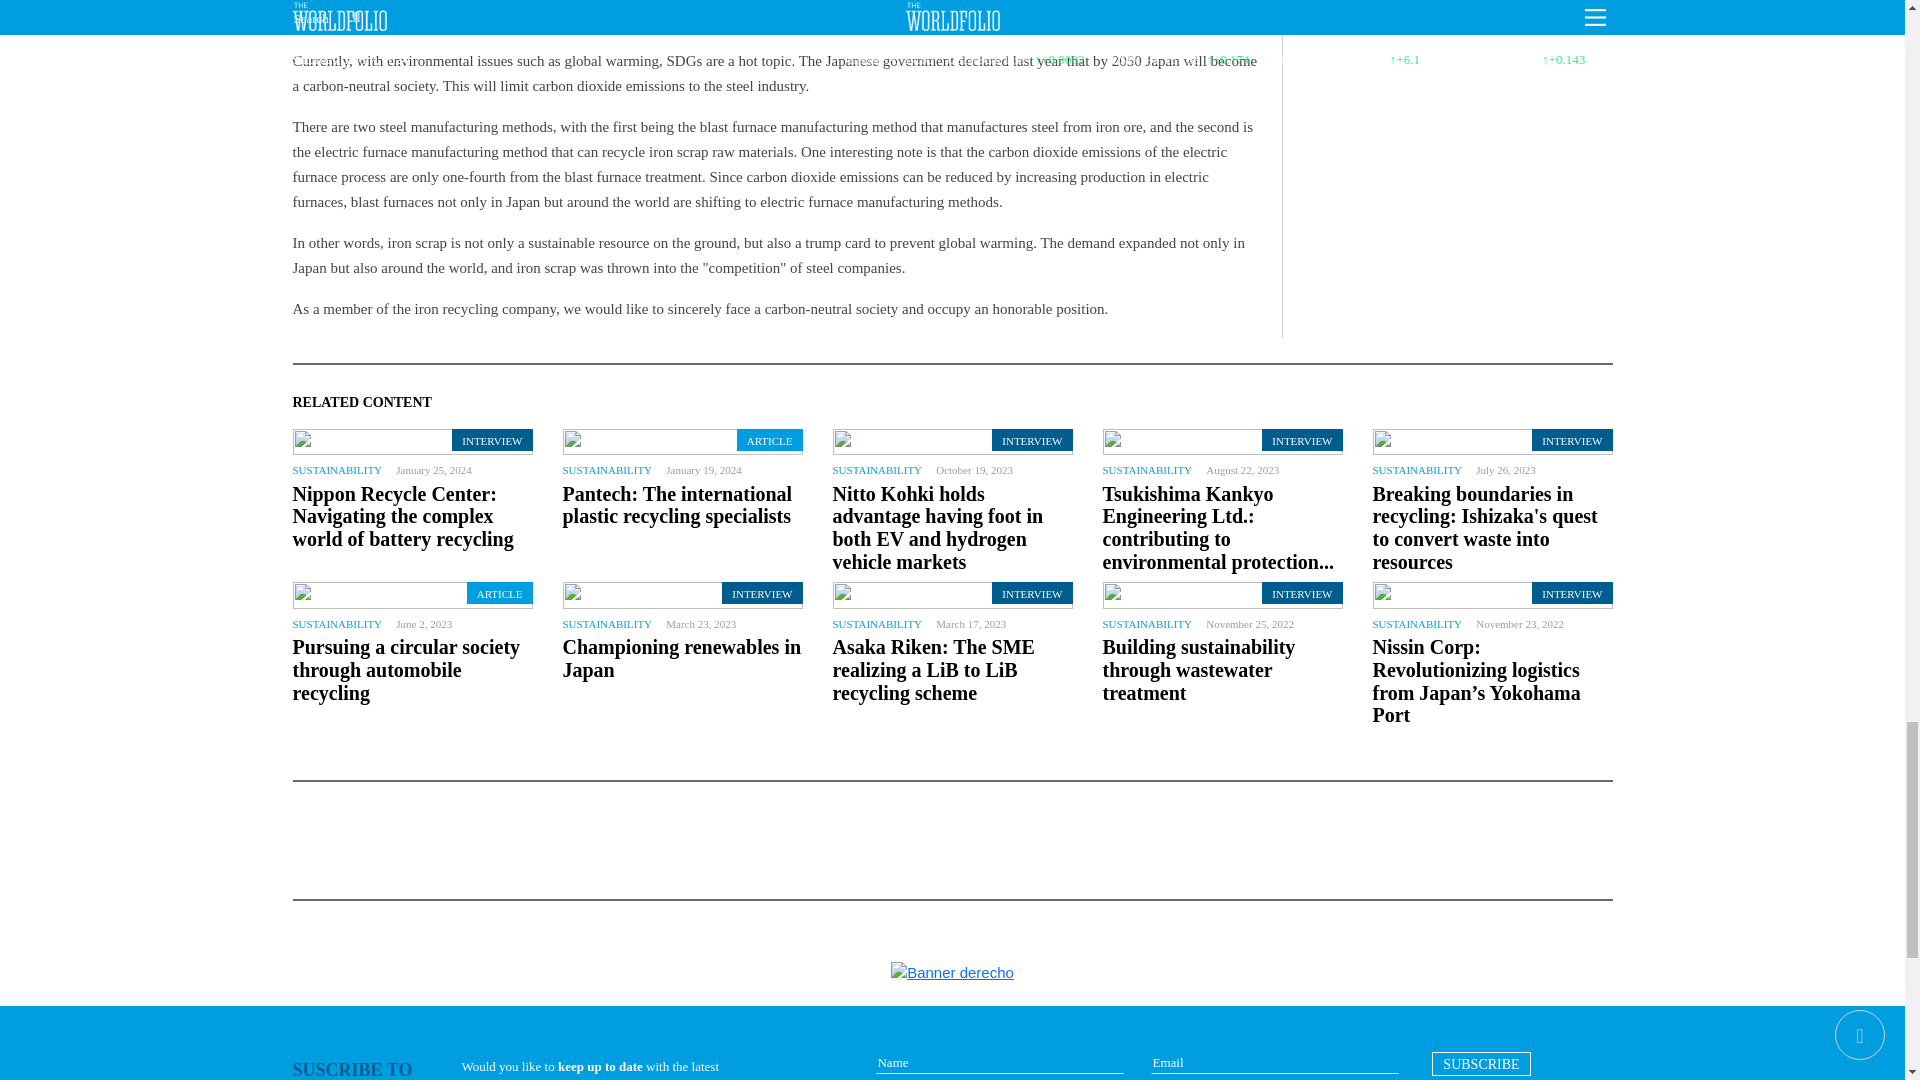 Image resolution: width=1920 pixels, height=1080 pixels. Describe the element at coordinates (1481, 1063) in the screenshot. I see `SUBSCRIBE` at that location.